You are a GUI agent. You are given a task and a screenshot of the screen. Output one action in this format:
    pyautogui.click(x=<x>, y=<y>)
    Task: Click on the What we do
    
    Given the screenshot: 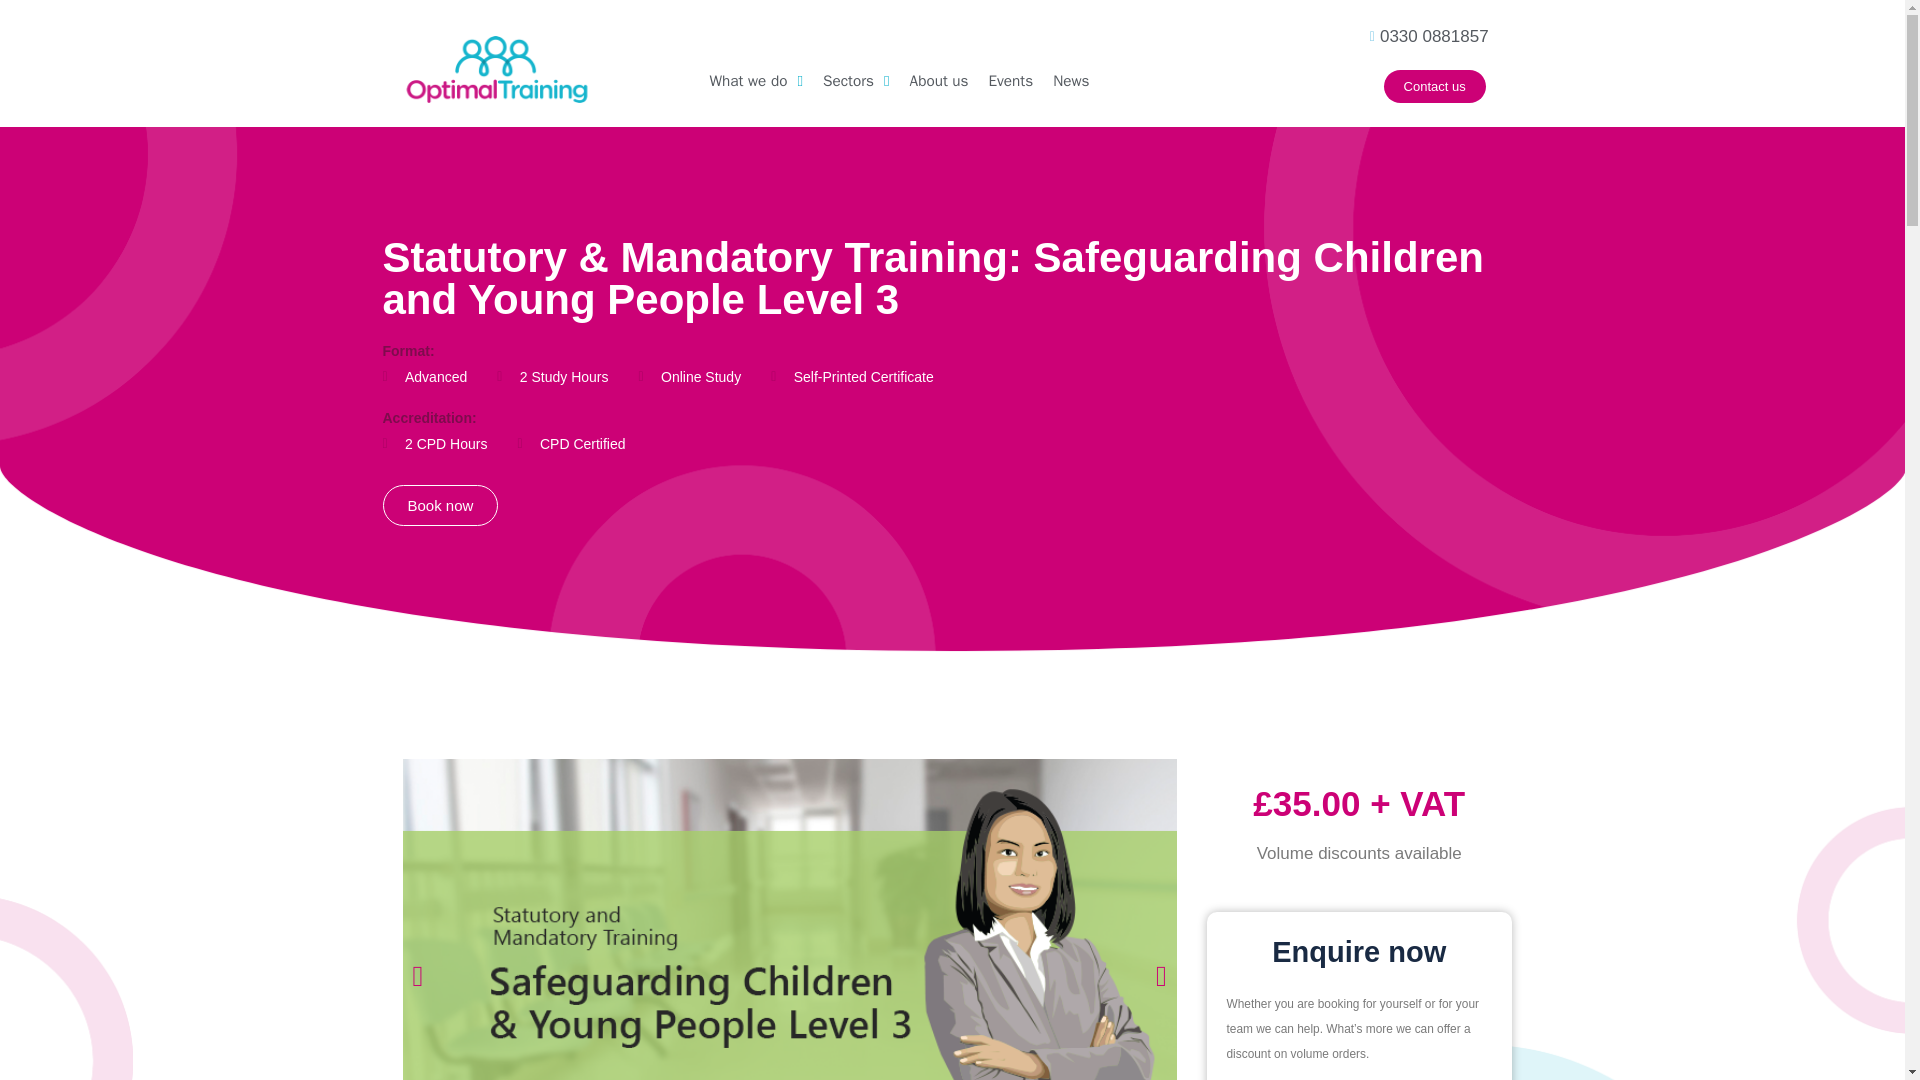 What is the action you would take?
    pyautogui.click(x=755, y=86)
    